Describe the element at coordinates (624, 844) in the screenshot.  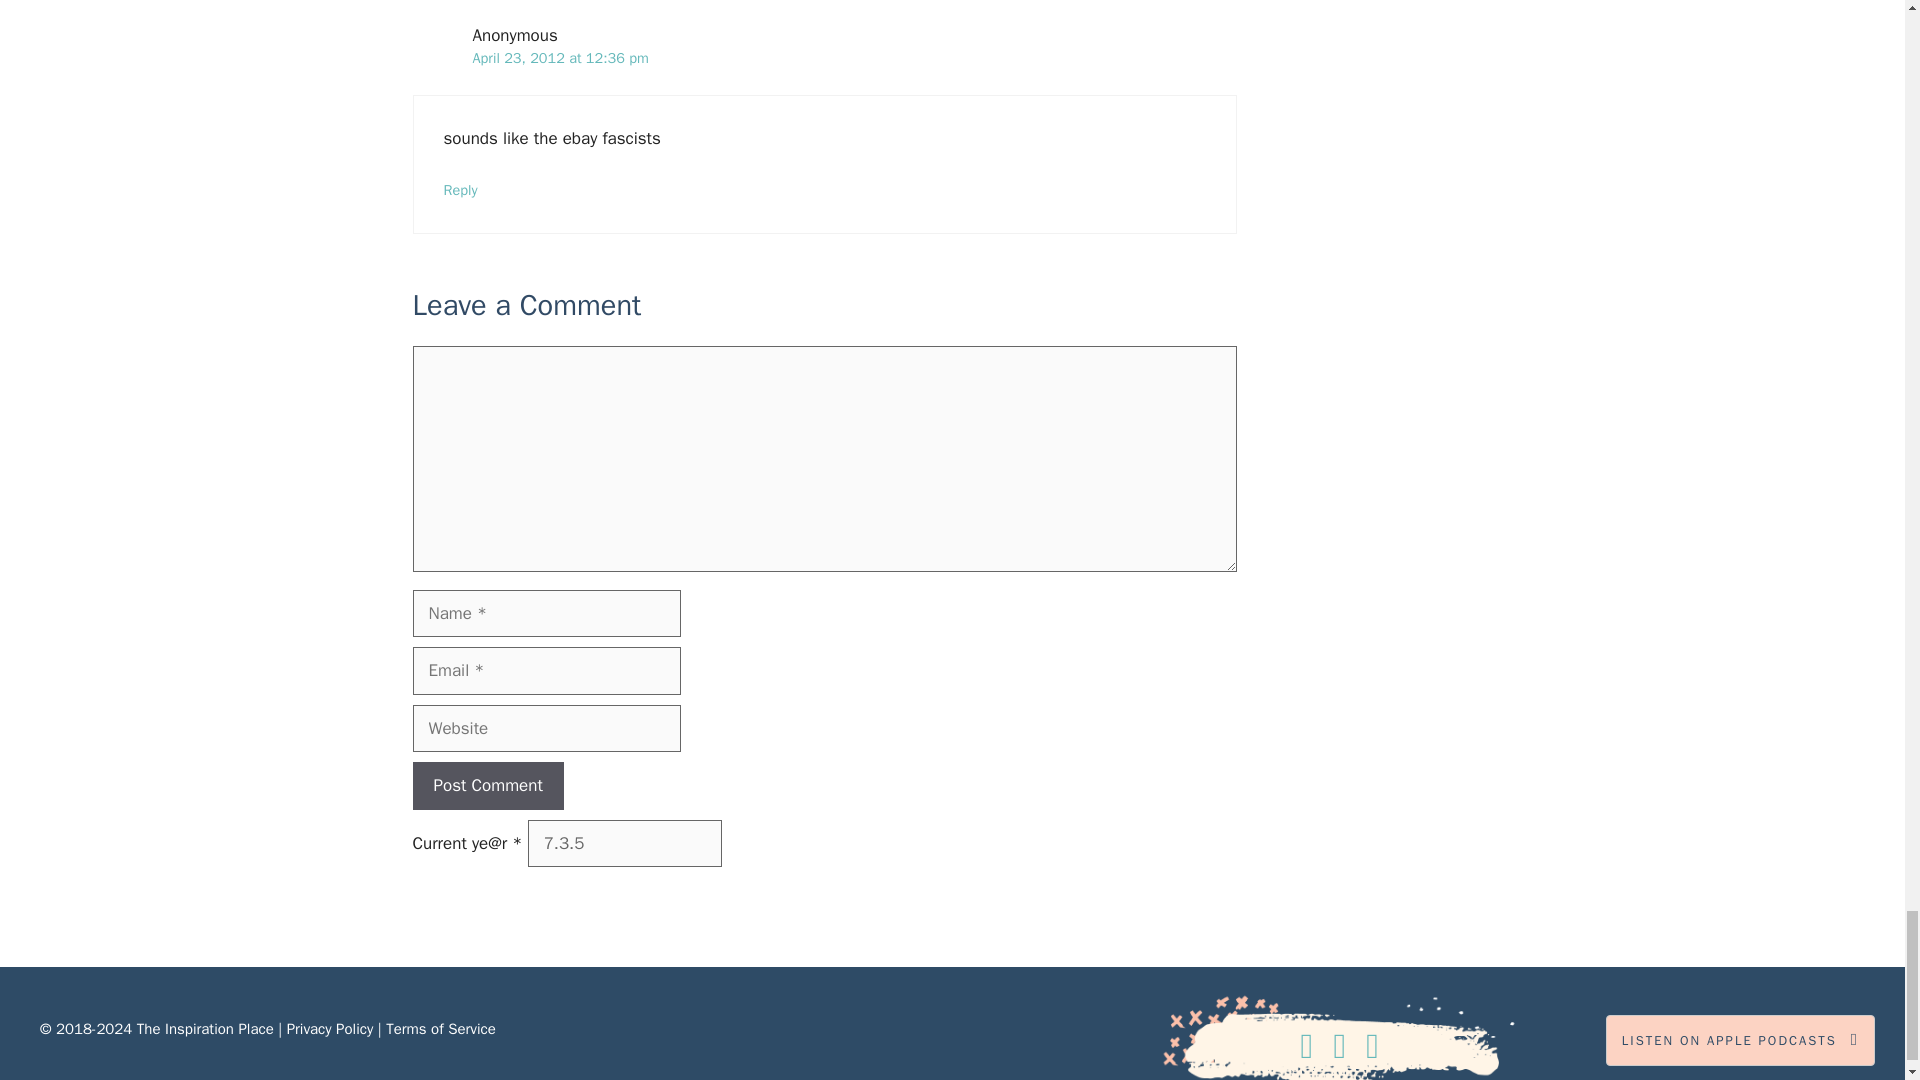
I see `7.3.5` at that location.